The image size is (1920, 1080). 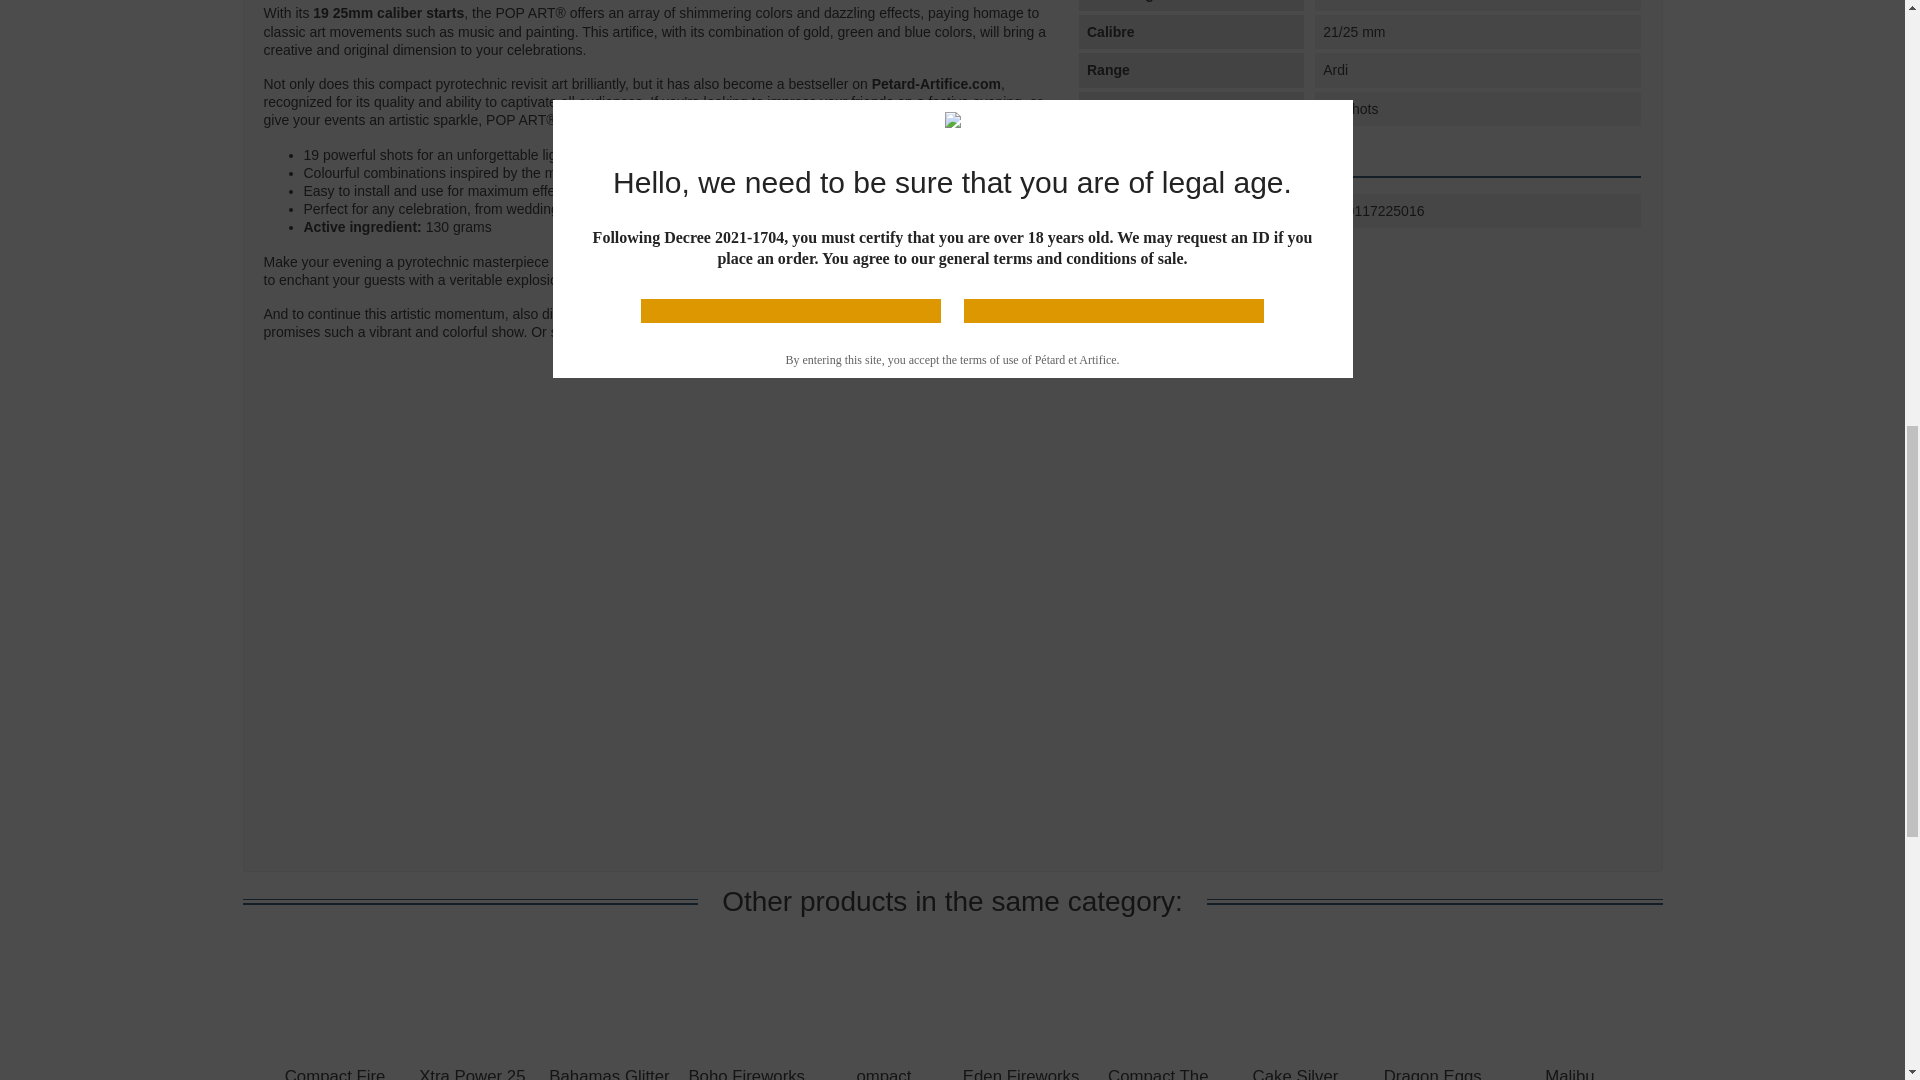 I want to click on huge Showbox Sensation fireworks display, so click(x=873, y=332).